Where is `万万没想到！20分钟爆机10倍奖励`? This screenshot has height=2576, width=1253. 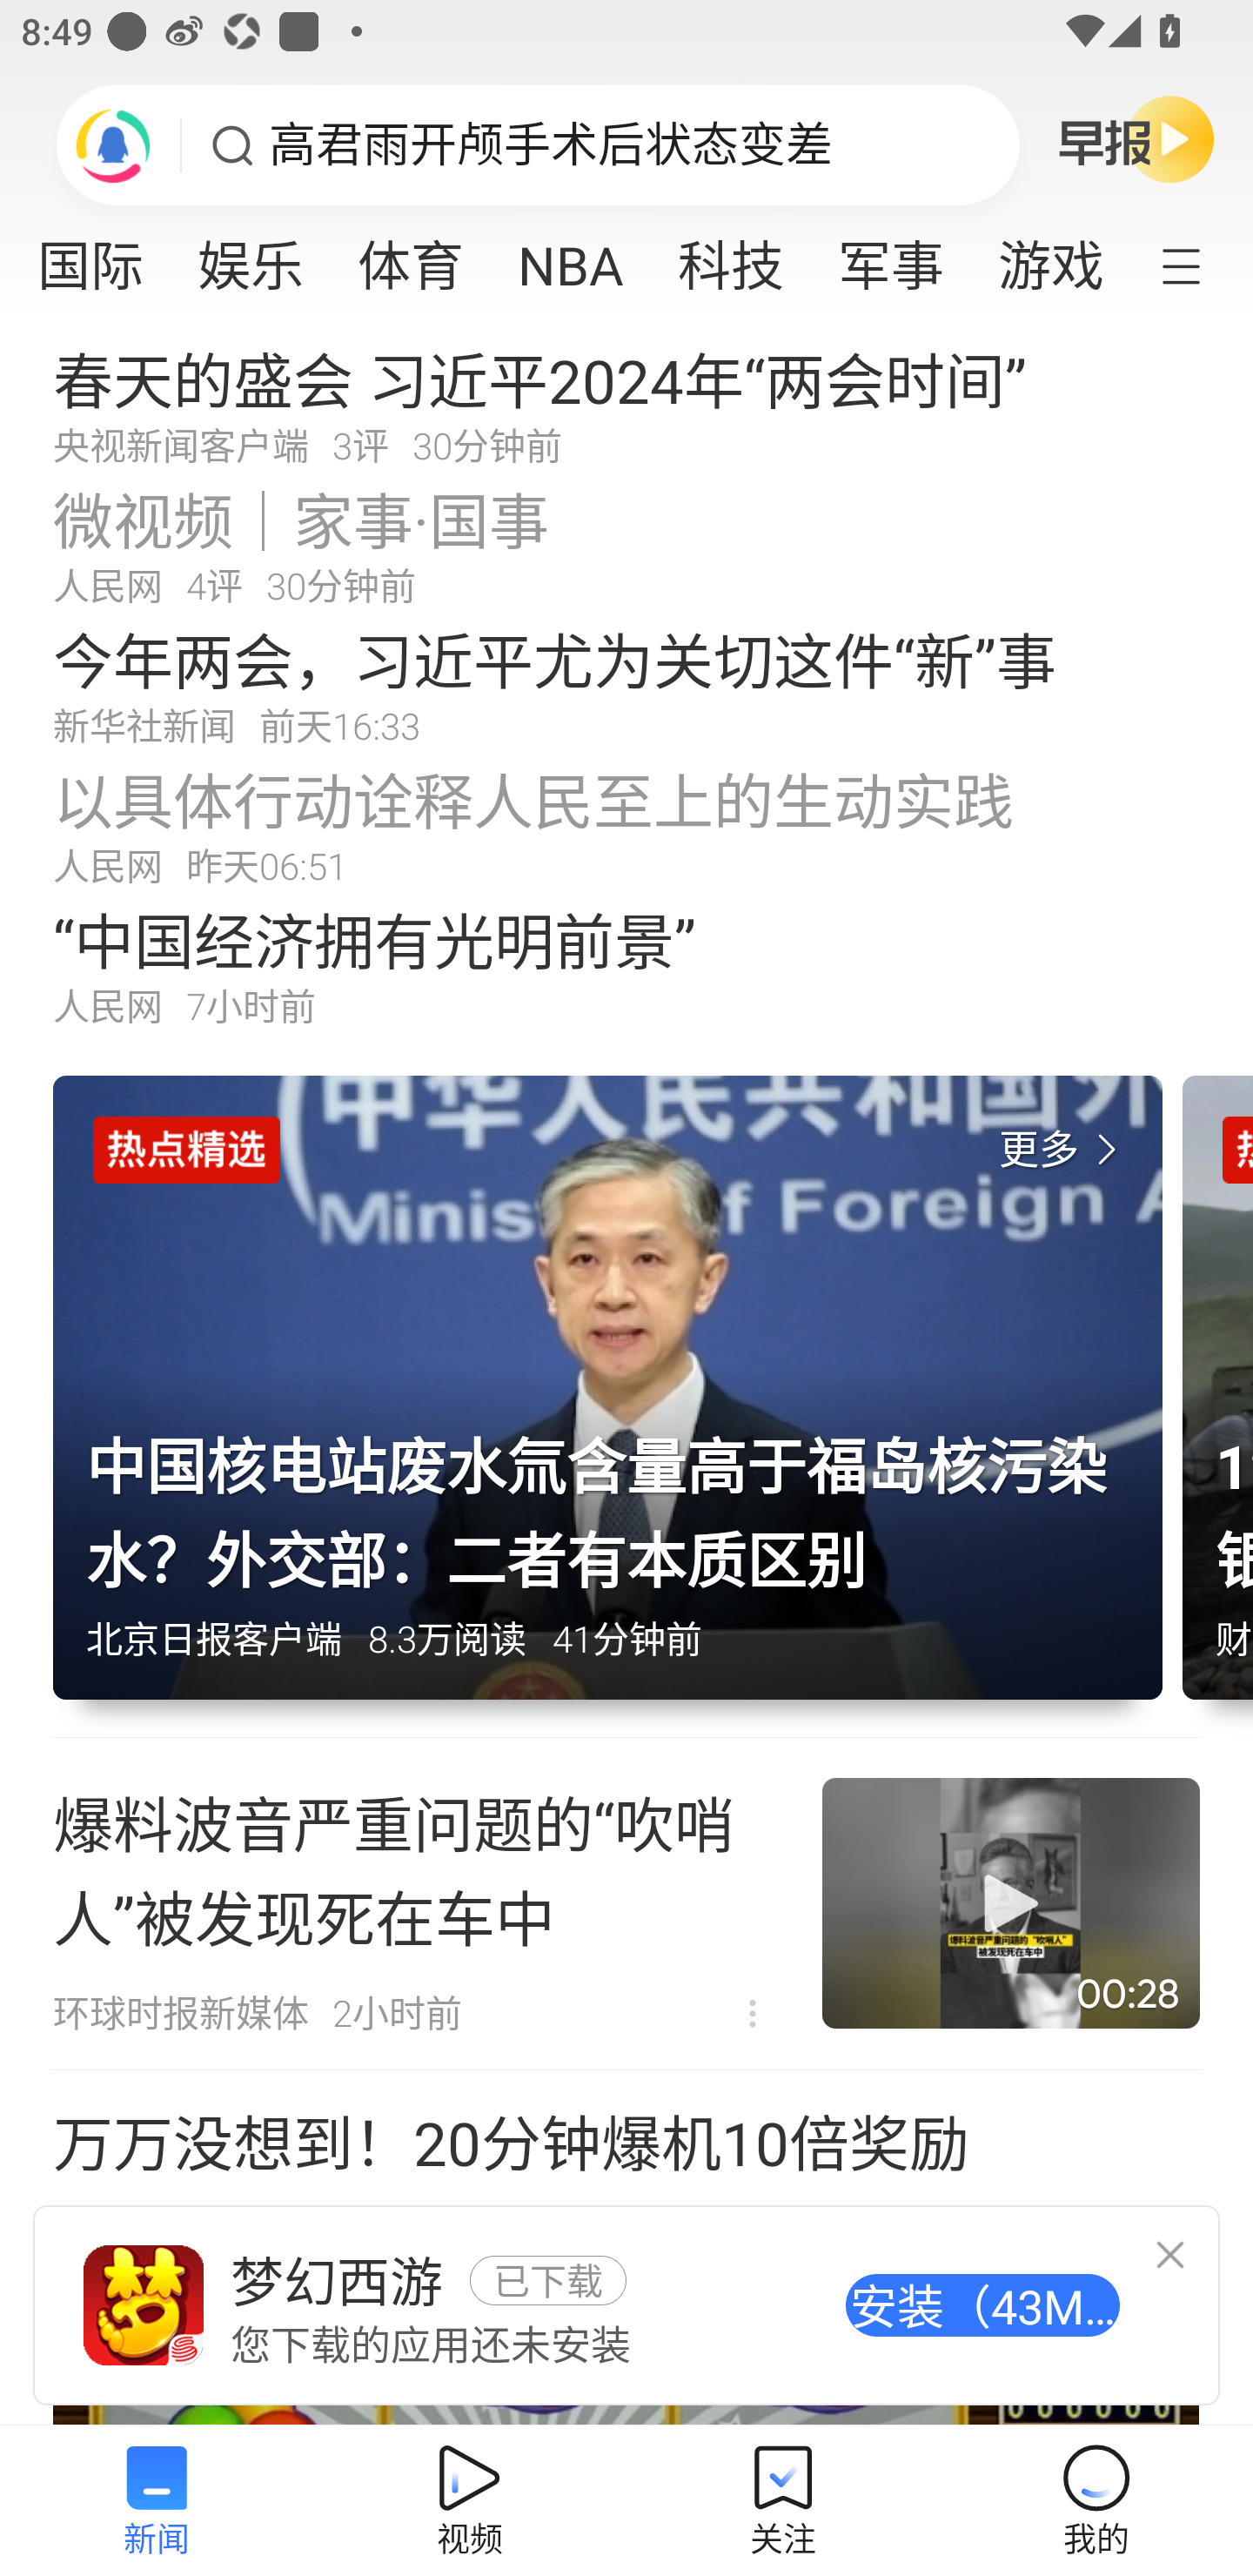
万万没想到！20分钟爆机10倍奖励 is located at coordinates (626, 2249).